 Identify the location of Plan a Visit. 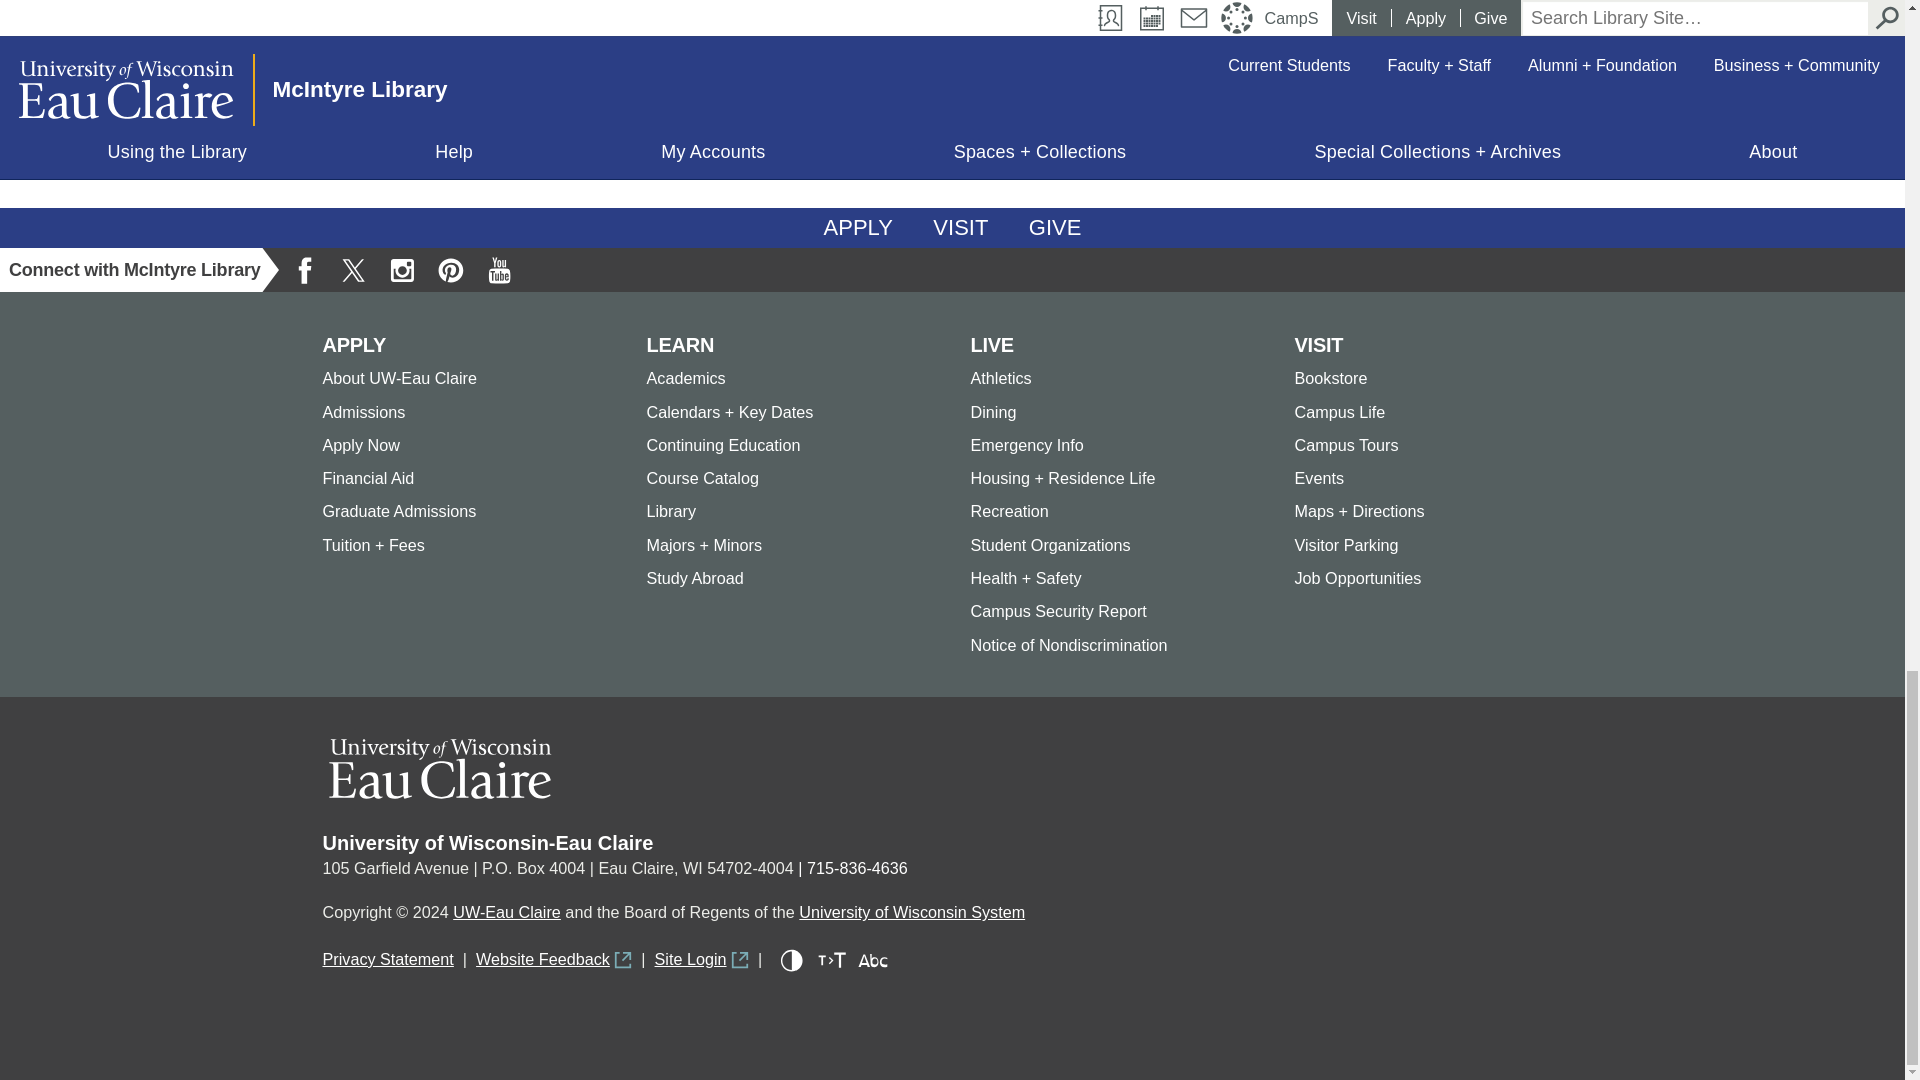
(960, 228).